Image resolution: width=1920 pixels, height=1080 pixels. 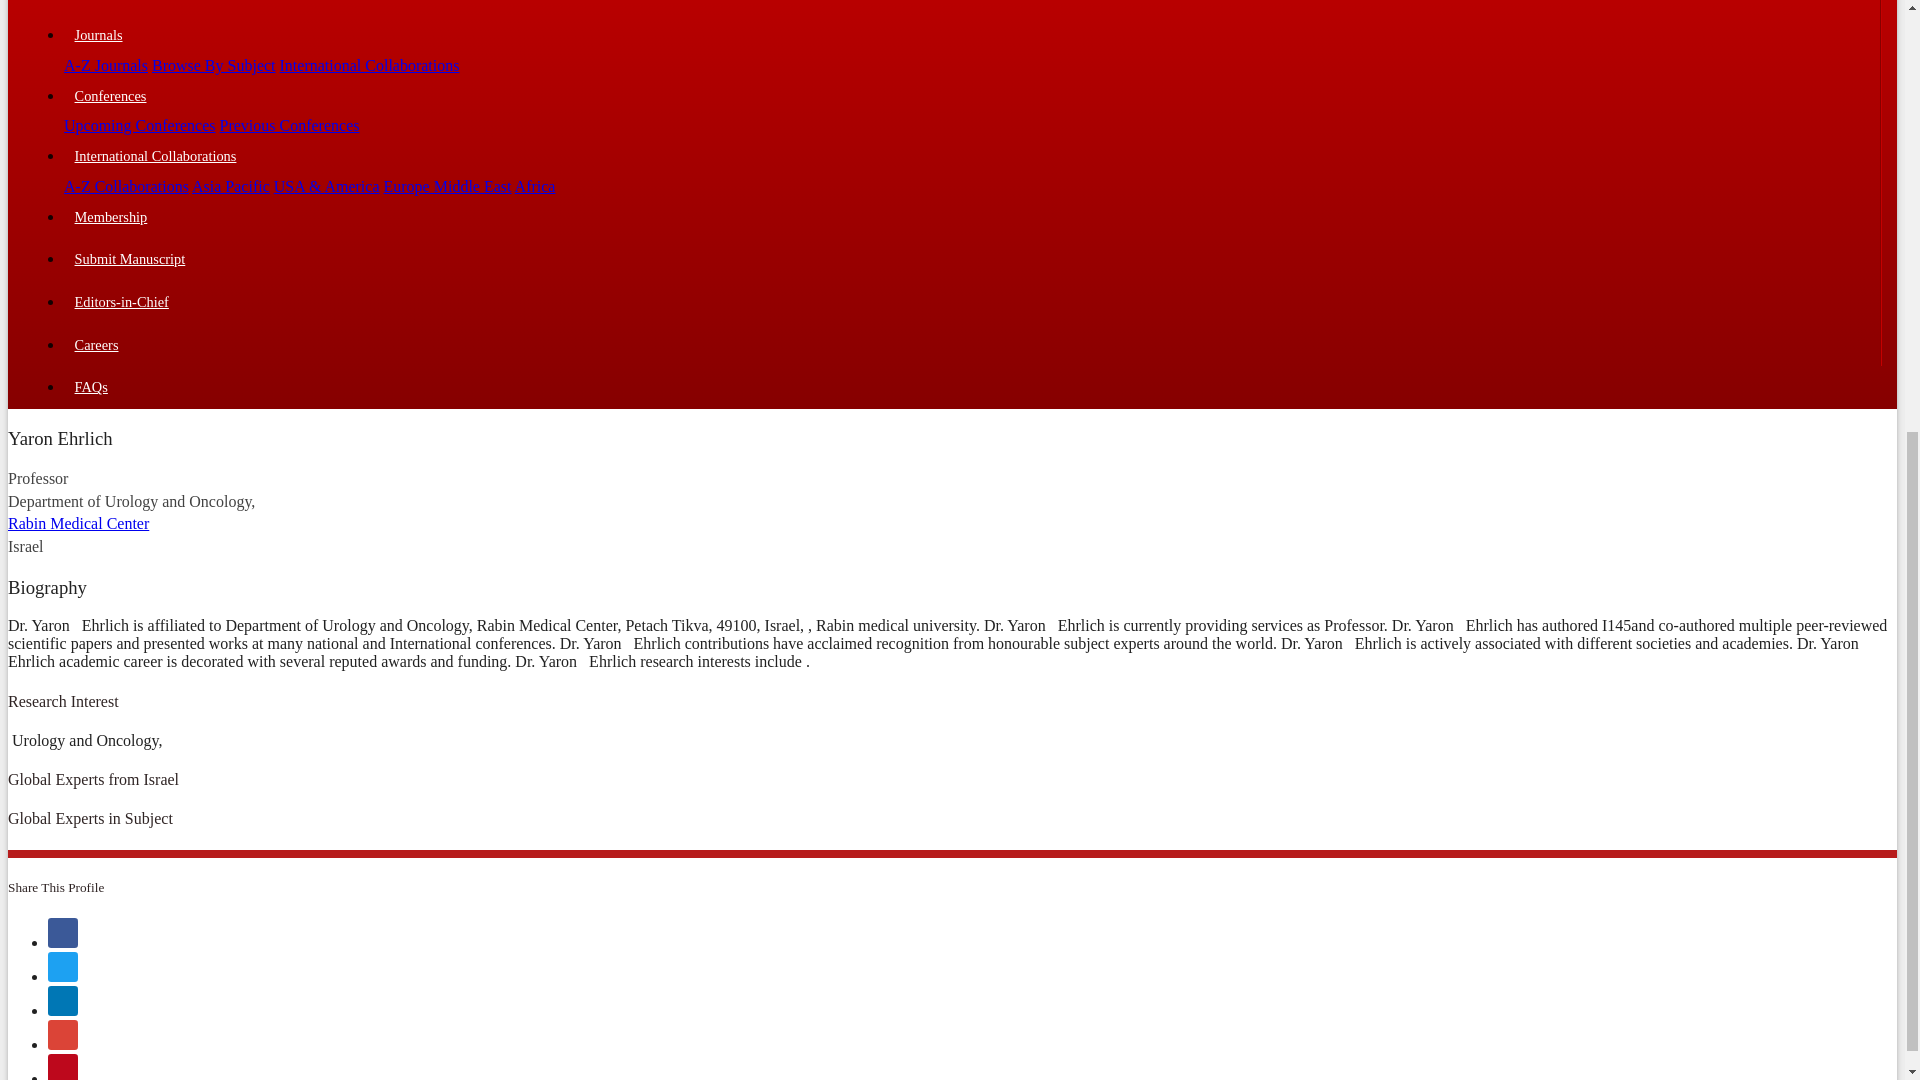 What do you see at coordinates (214, 66) in the screenshot?
I see `Browse By Subject` at bounding box center [214, 66].